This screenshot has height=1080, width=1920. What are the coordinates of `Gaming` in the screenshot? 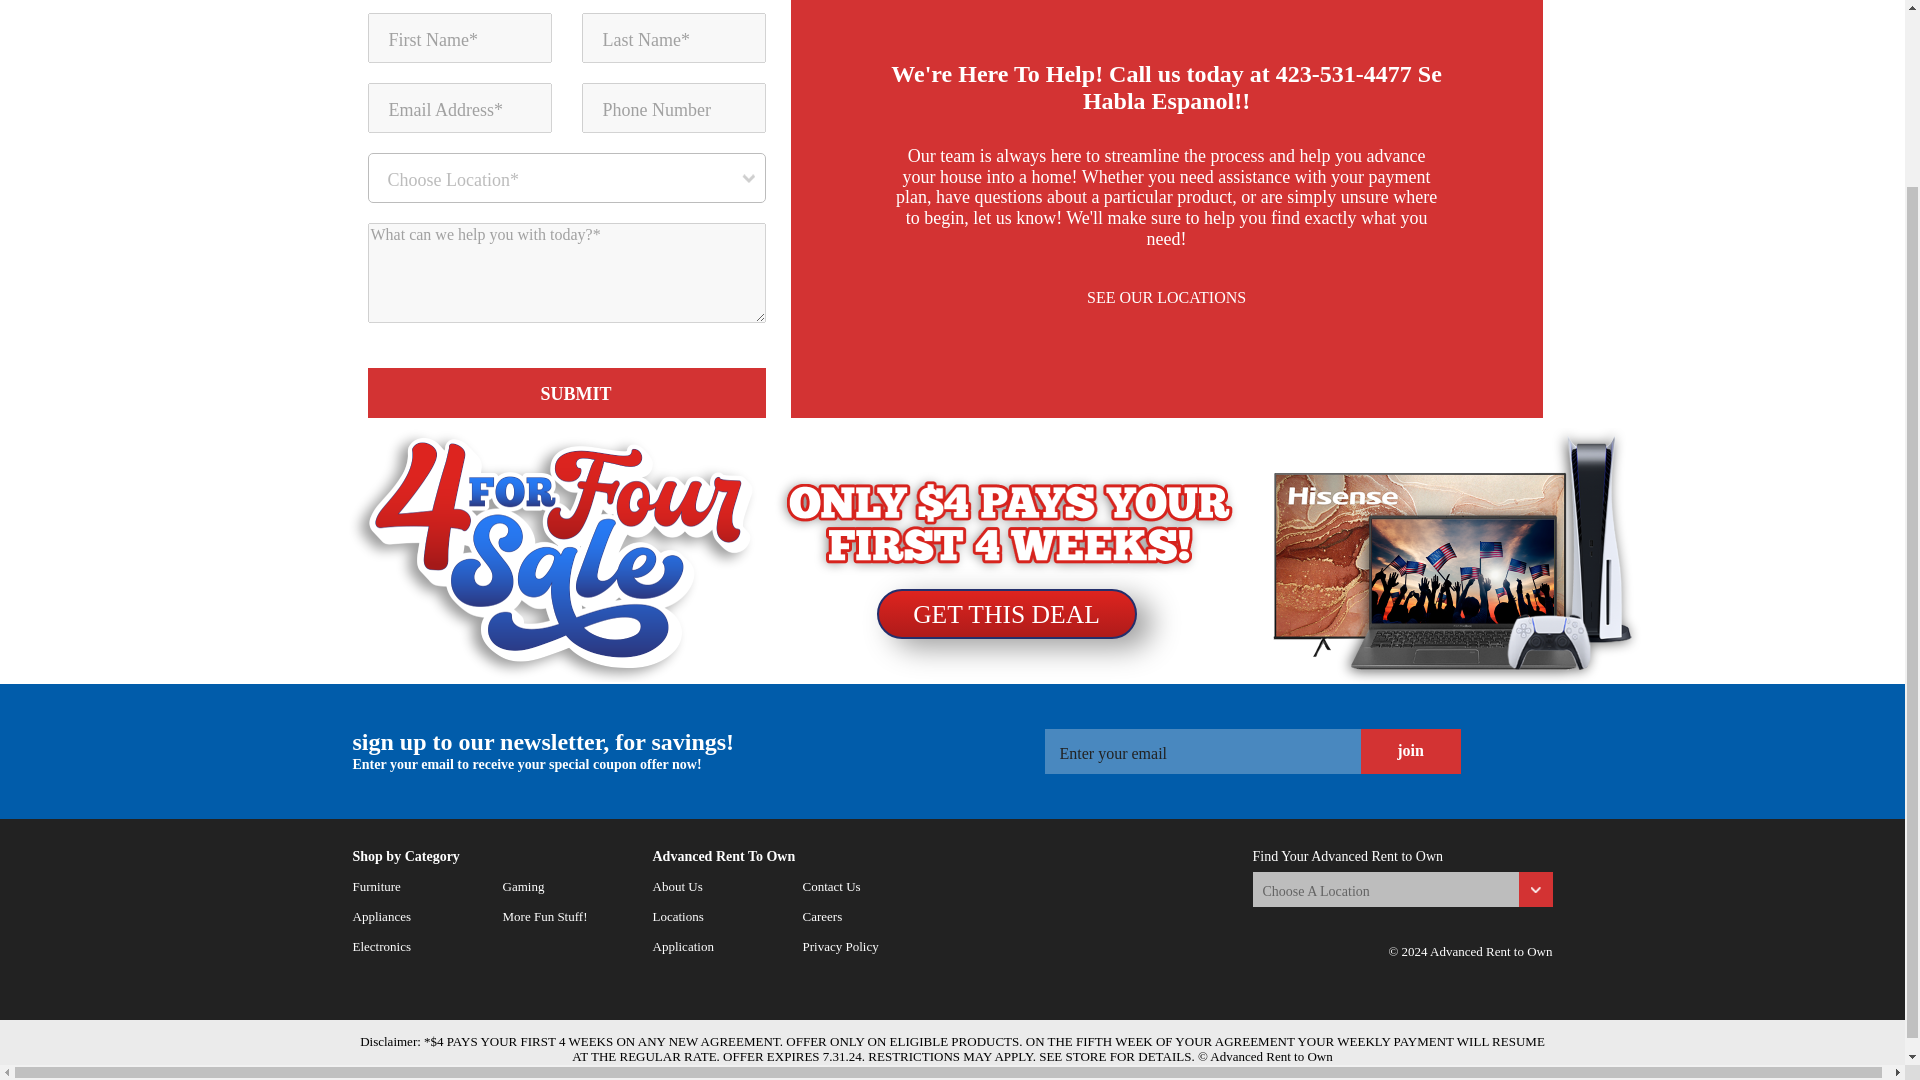 It's located at (522, 880).